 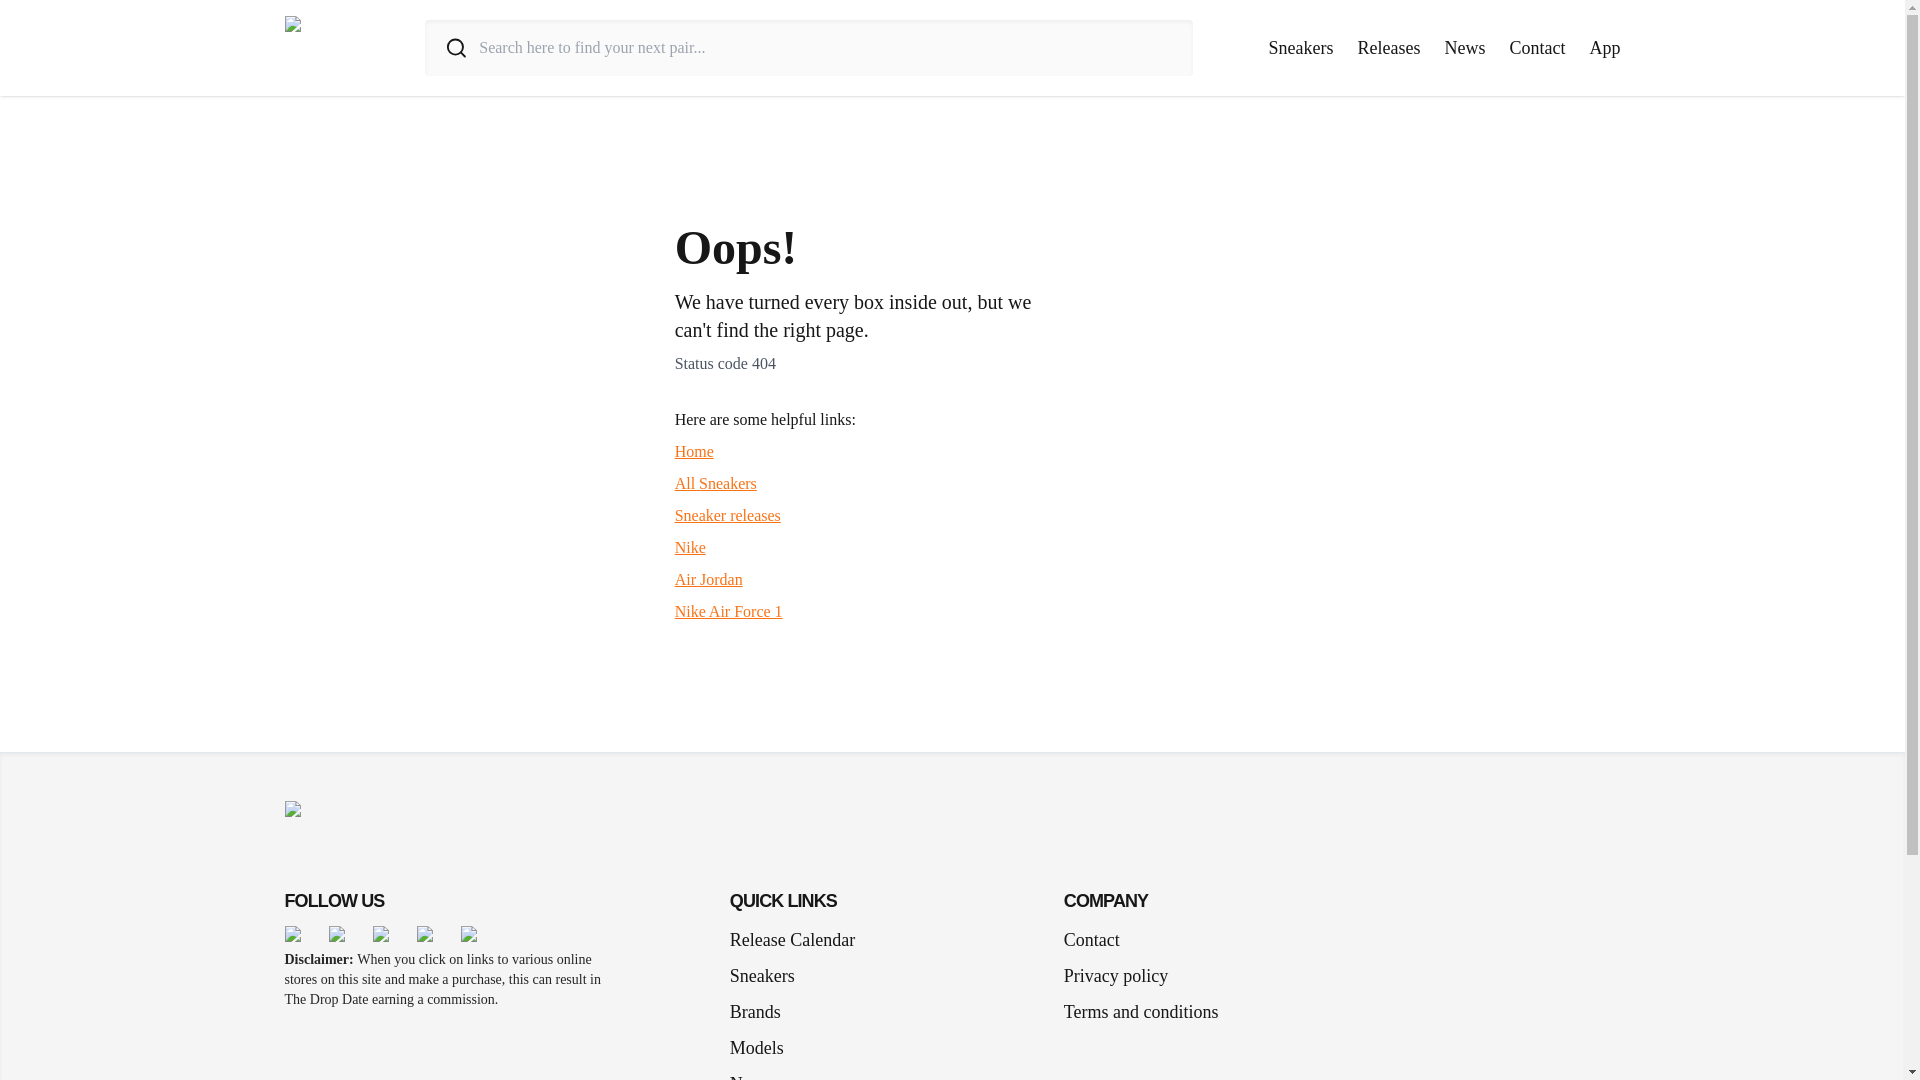 I want to click on Contact, so click(x=1538, y=48).